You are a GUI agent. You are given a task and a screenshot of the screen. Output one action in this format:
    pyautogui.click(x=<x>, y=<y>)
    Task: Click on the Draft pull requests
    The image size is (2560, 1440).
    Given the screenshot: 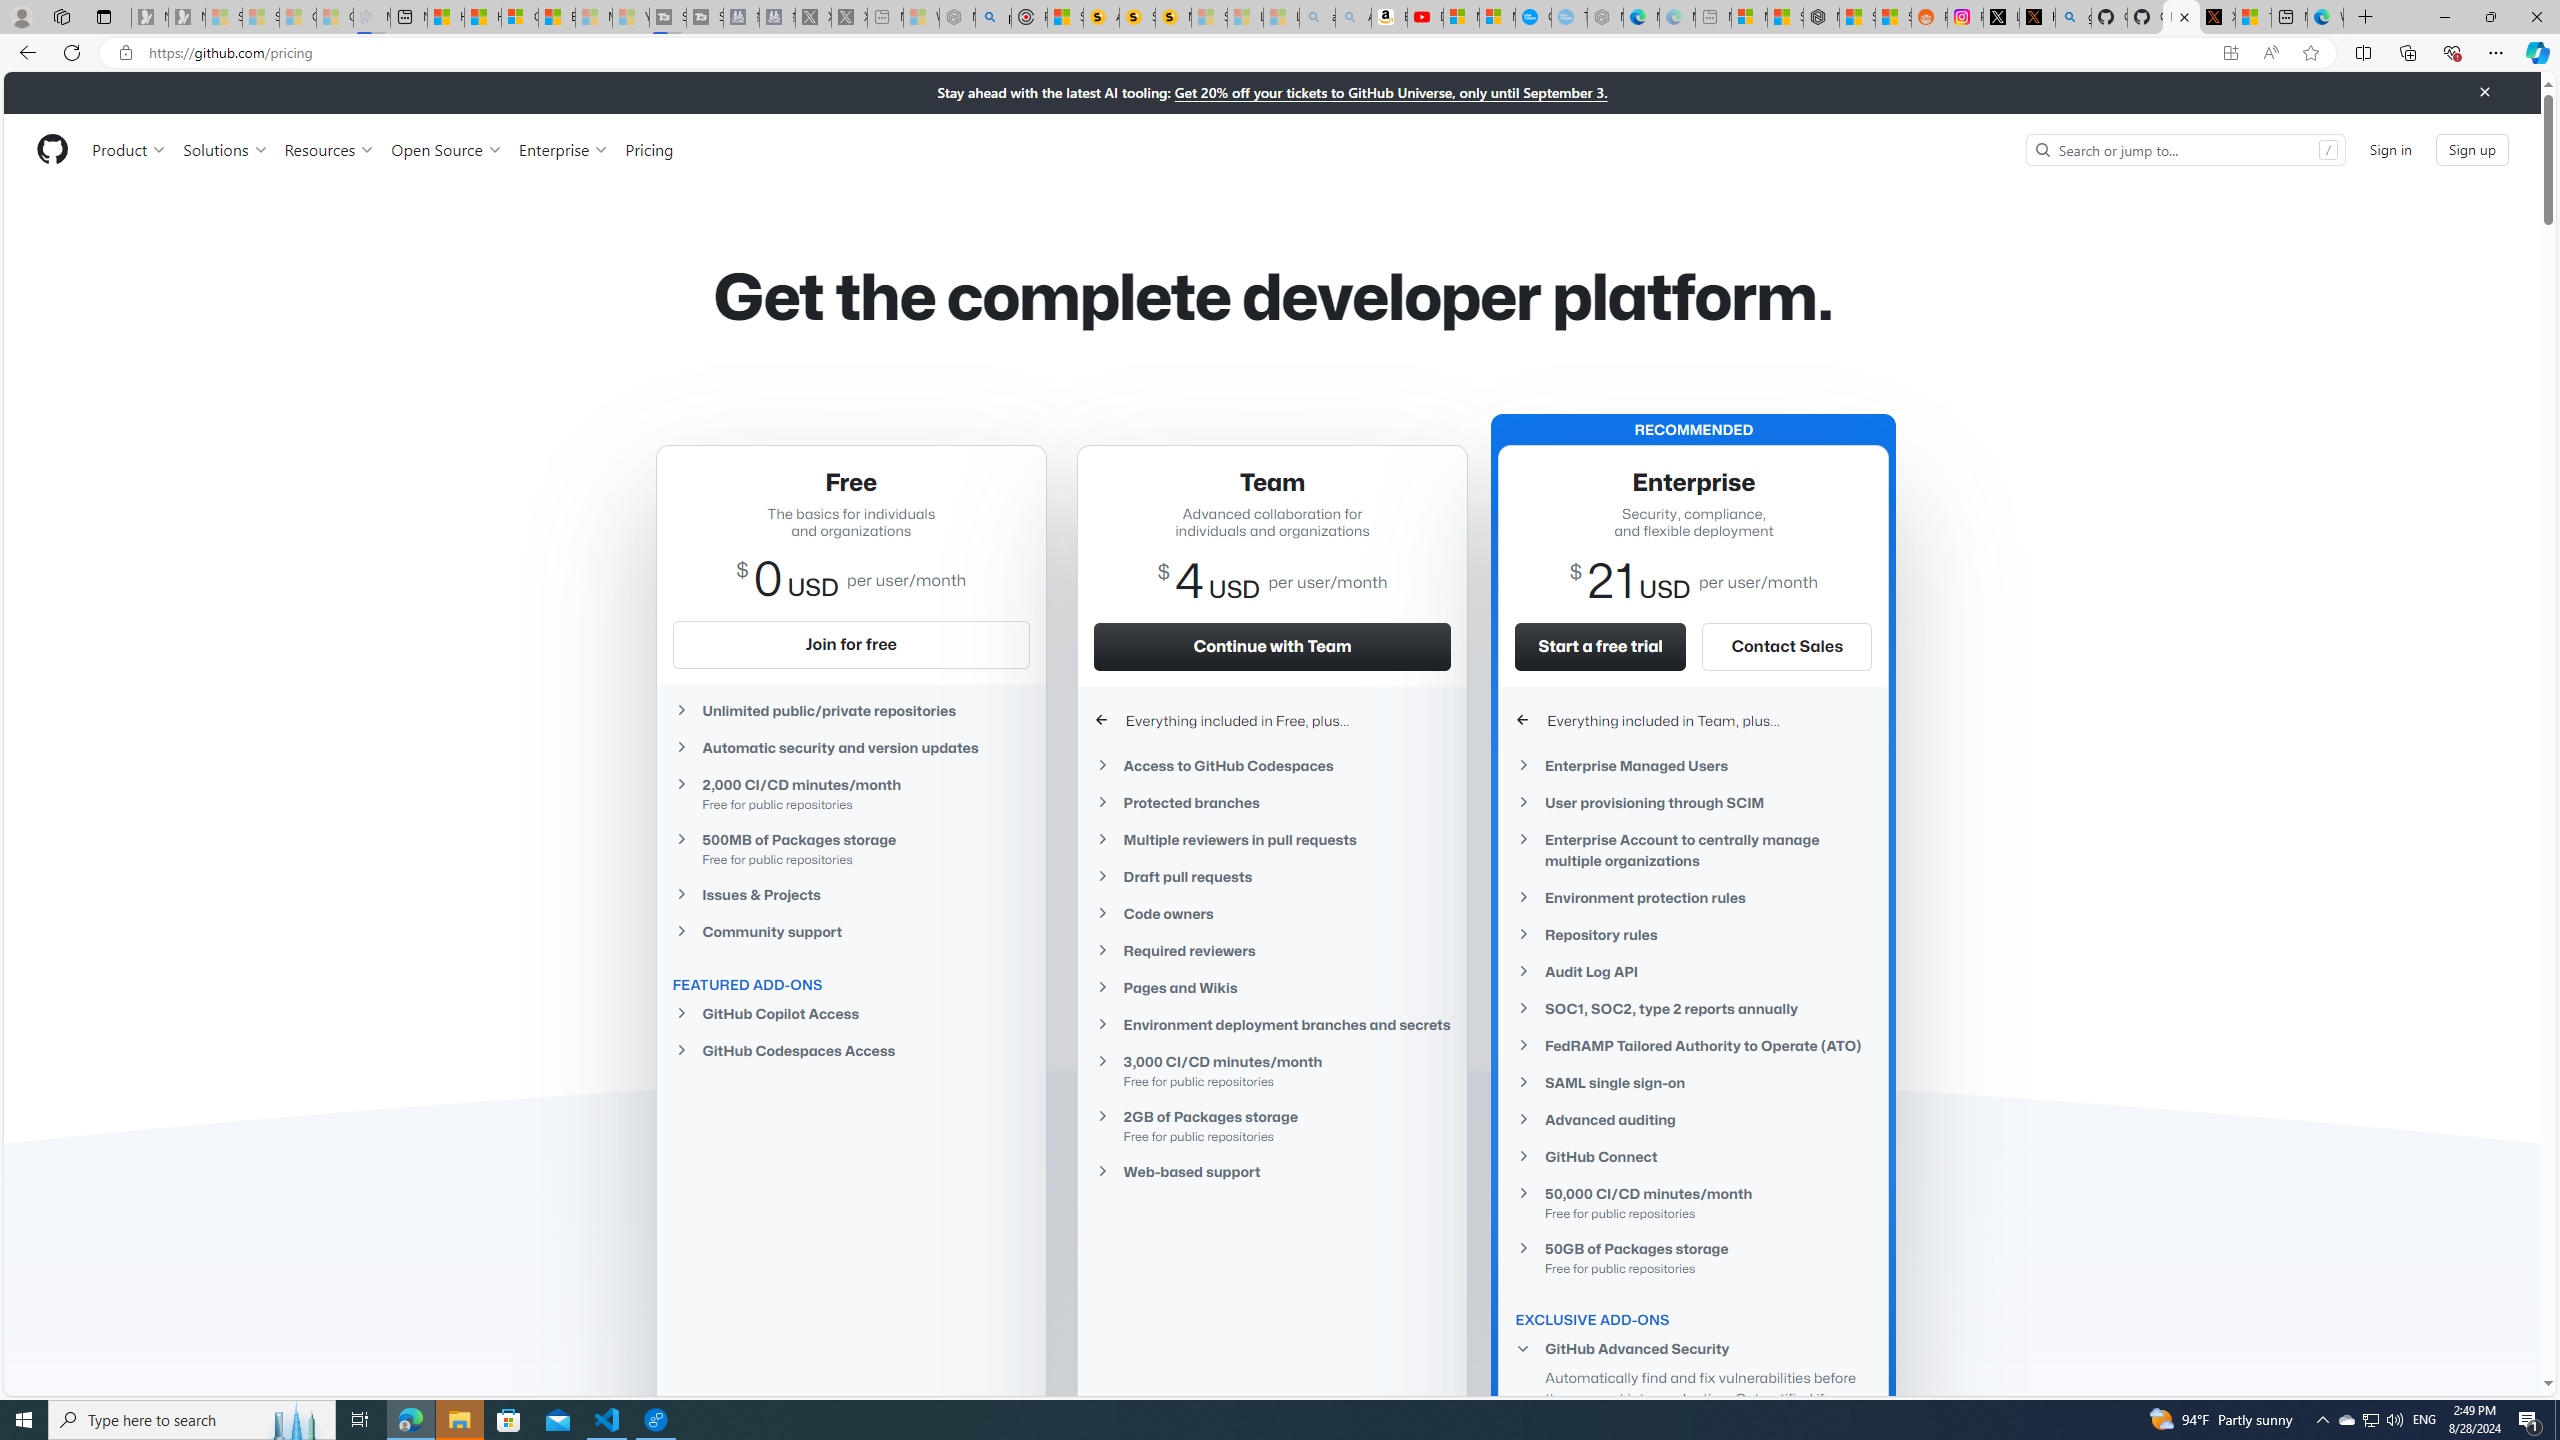 What is the action you would take?
    pyautogui.click(x=1272, y=876)
    